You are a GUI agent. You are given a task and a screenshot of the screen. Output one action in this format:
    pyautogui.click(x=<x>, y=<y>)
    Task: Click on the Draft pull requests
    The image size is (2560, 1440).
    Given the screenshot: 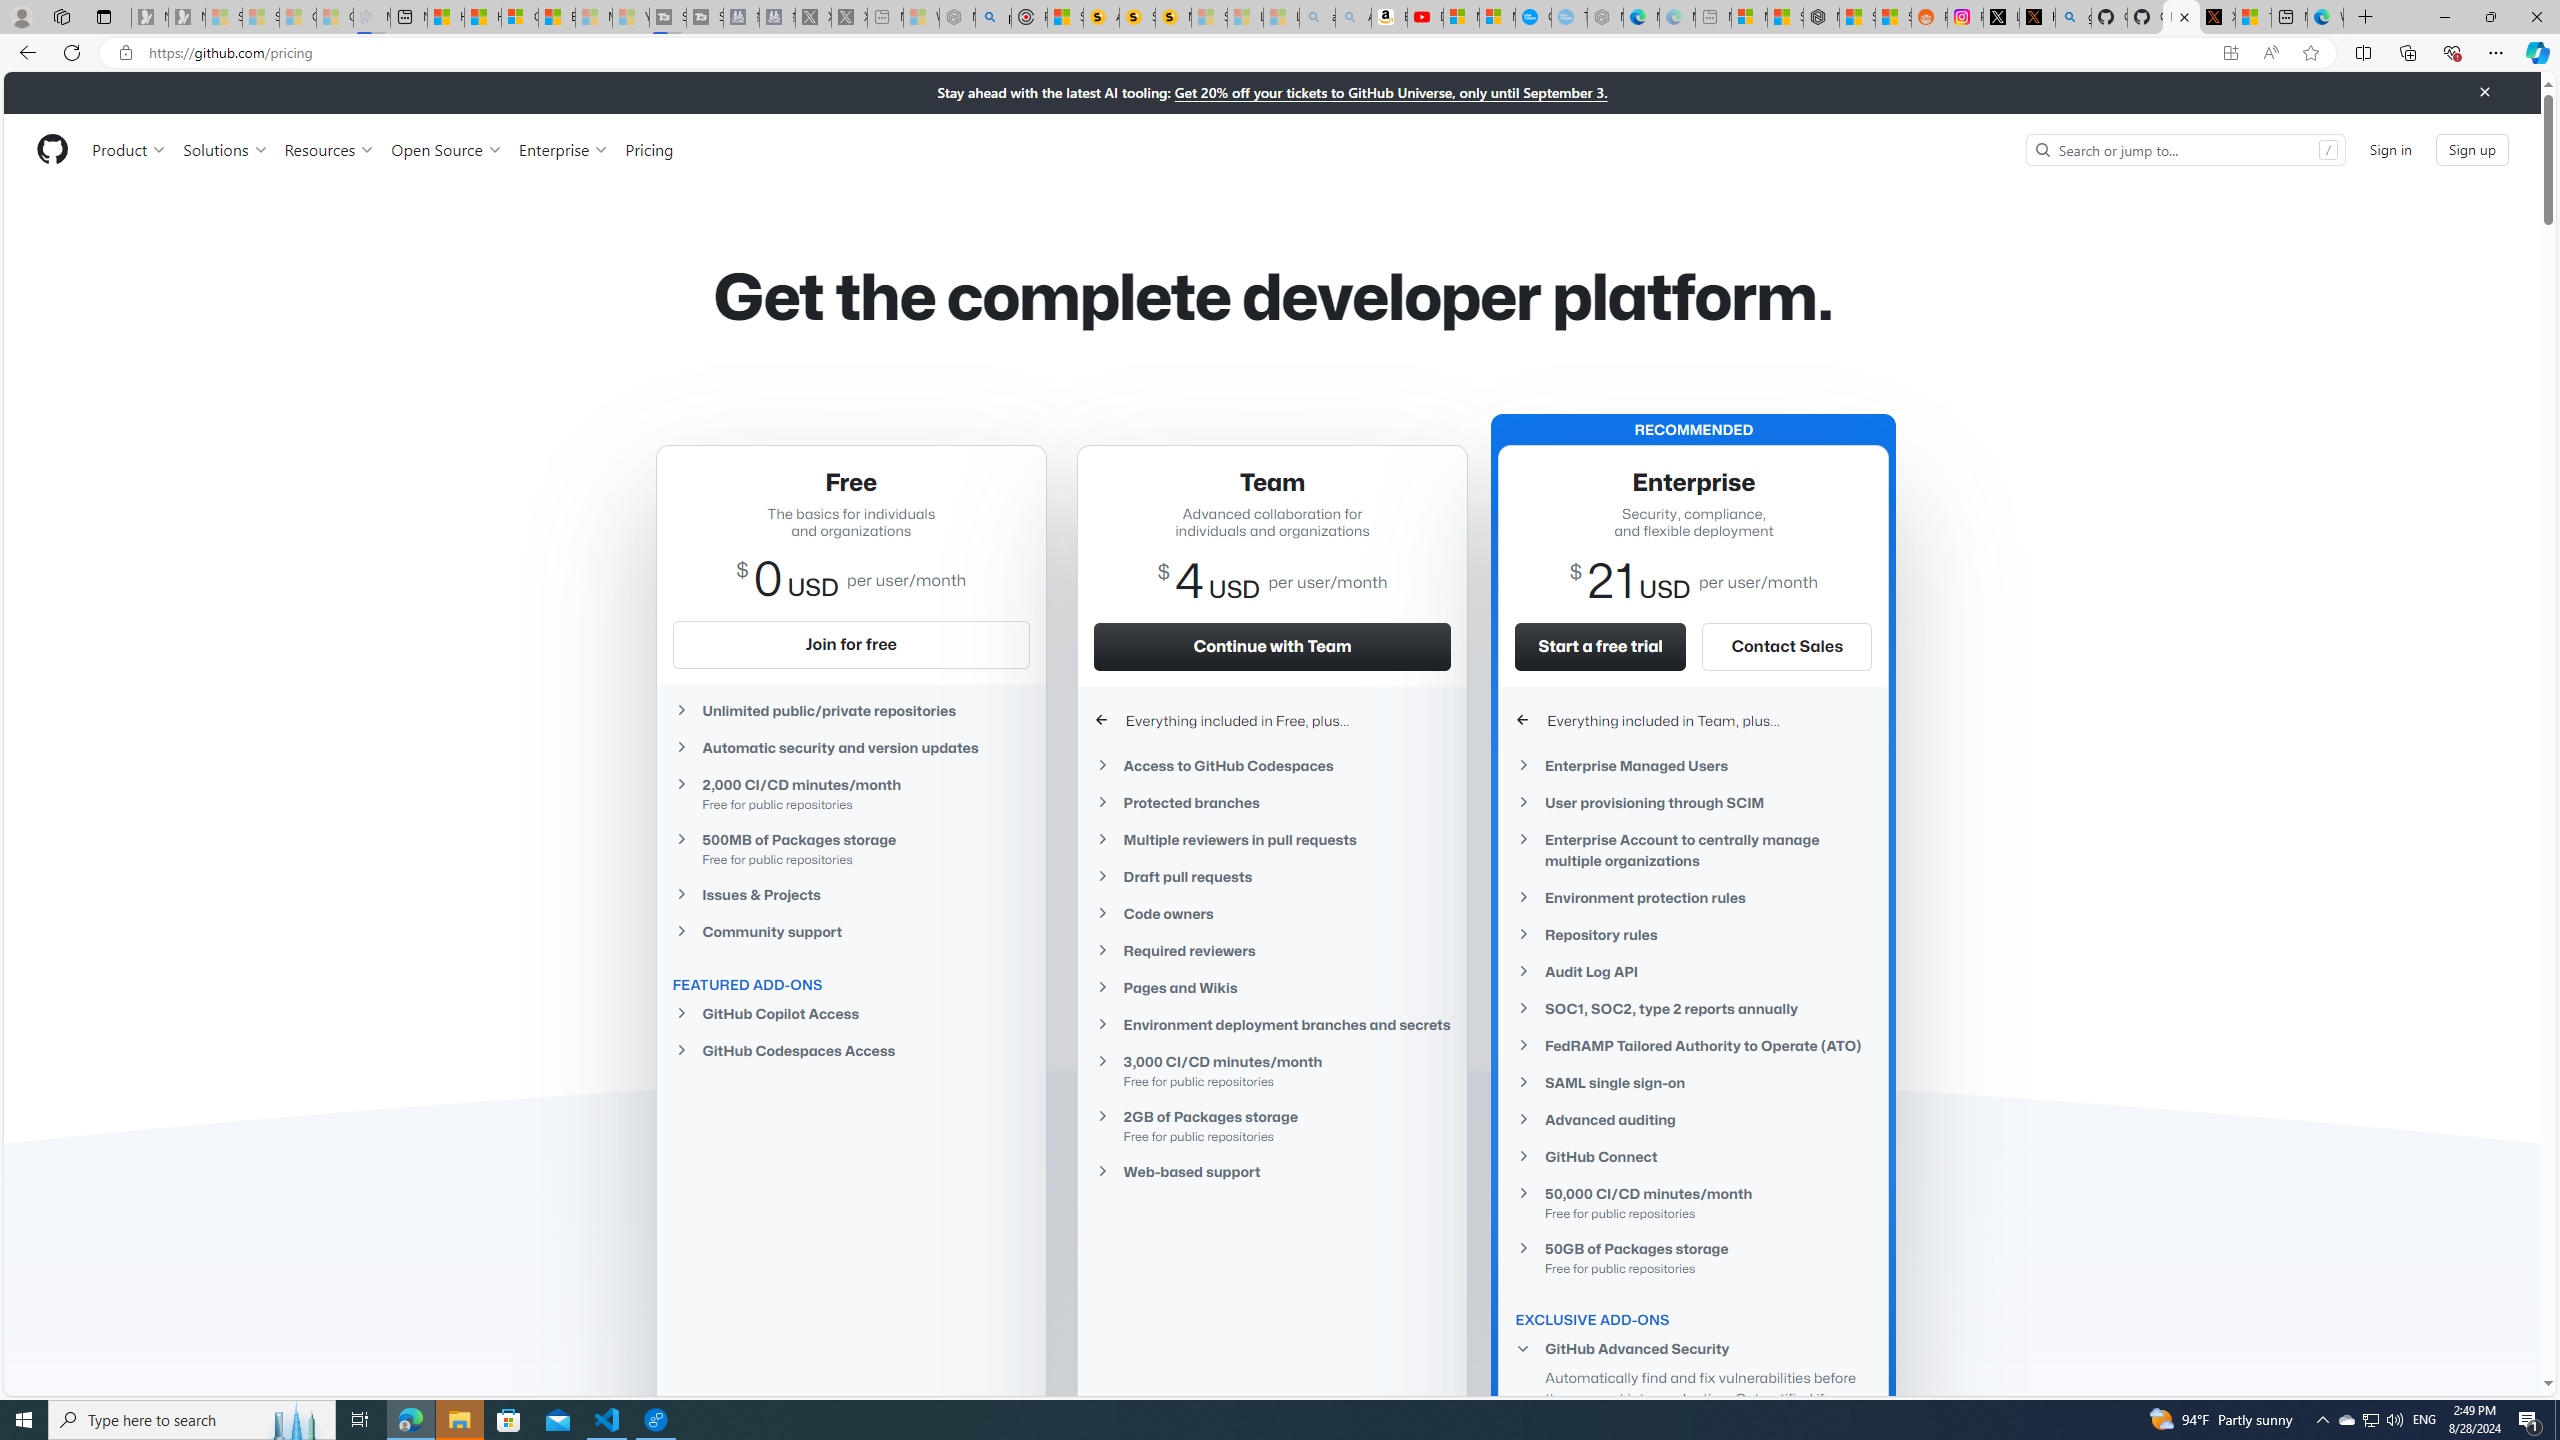 What is the action you would take?
    pyautogui.click(x=1272, y=876)
    